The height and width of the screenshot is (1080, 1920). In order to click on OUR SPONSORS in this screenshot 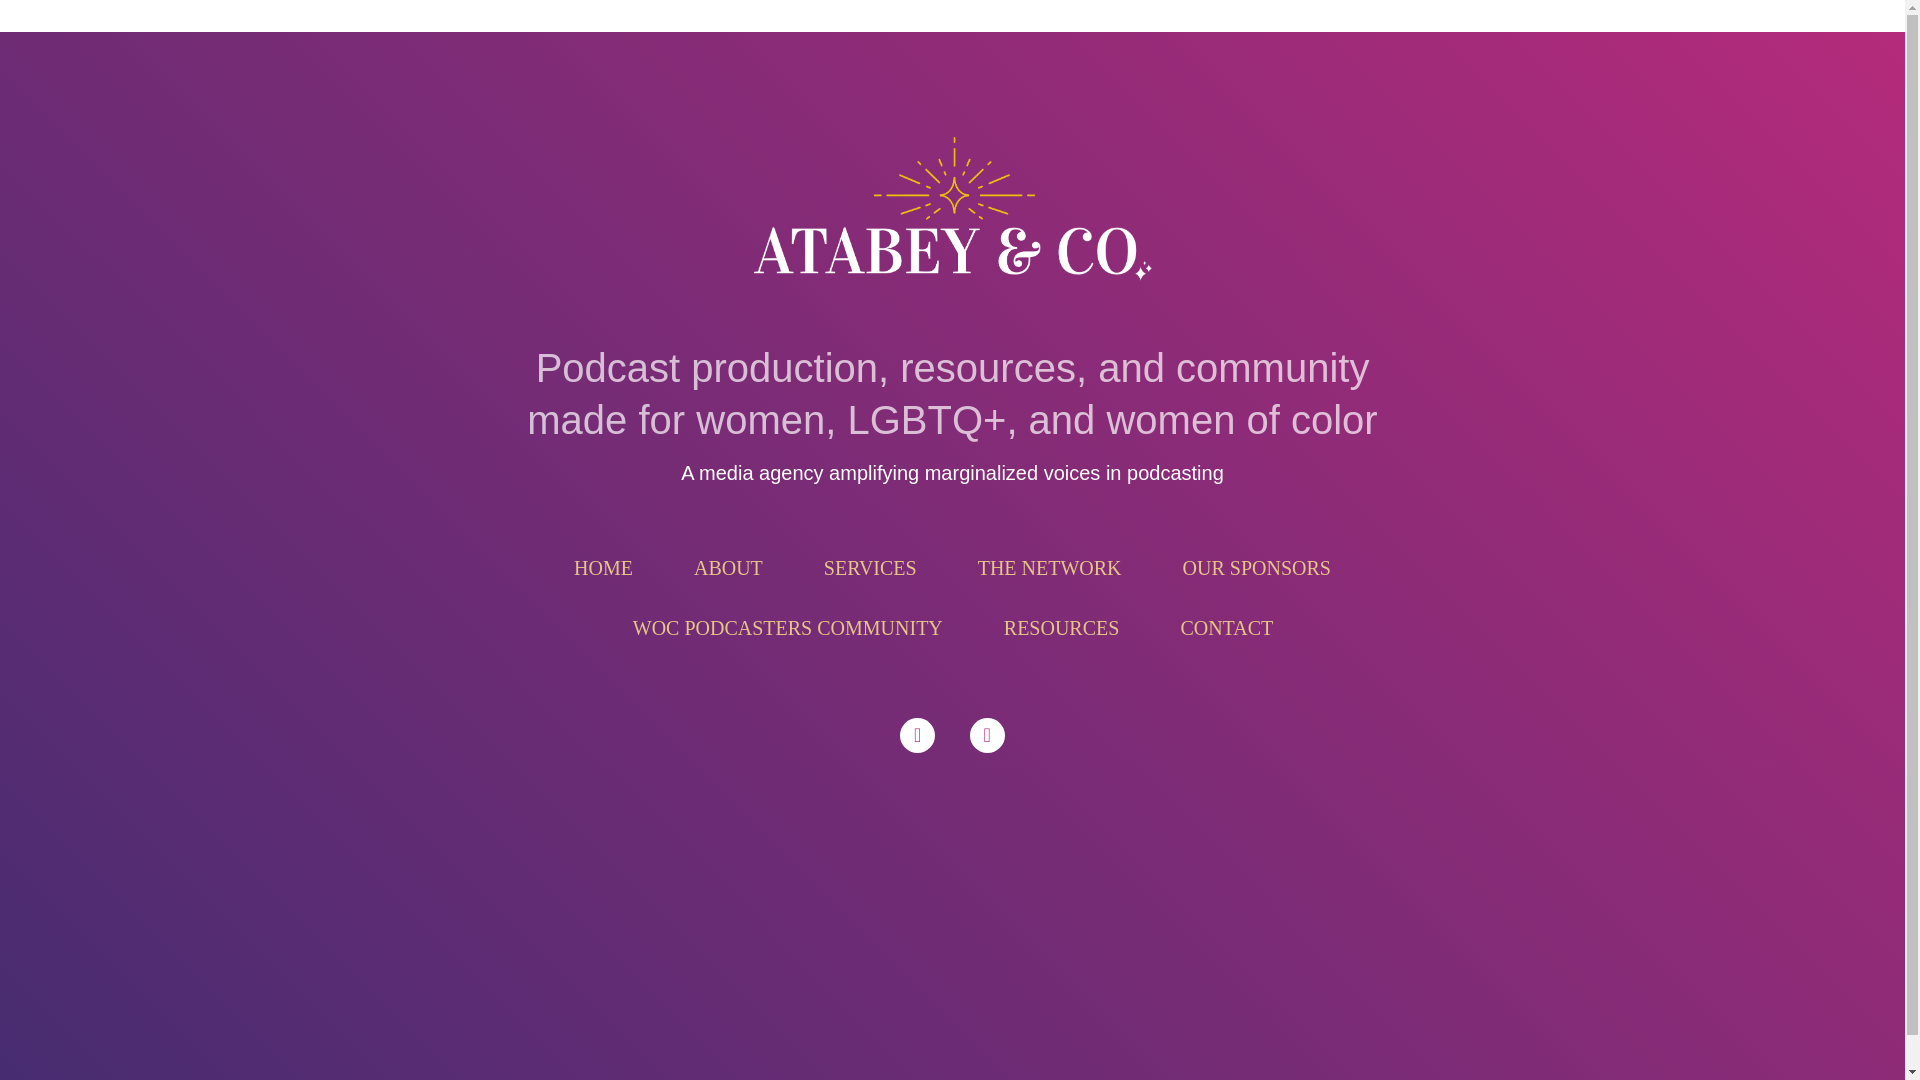, I will do `click(1257, 568)`.